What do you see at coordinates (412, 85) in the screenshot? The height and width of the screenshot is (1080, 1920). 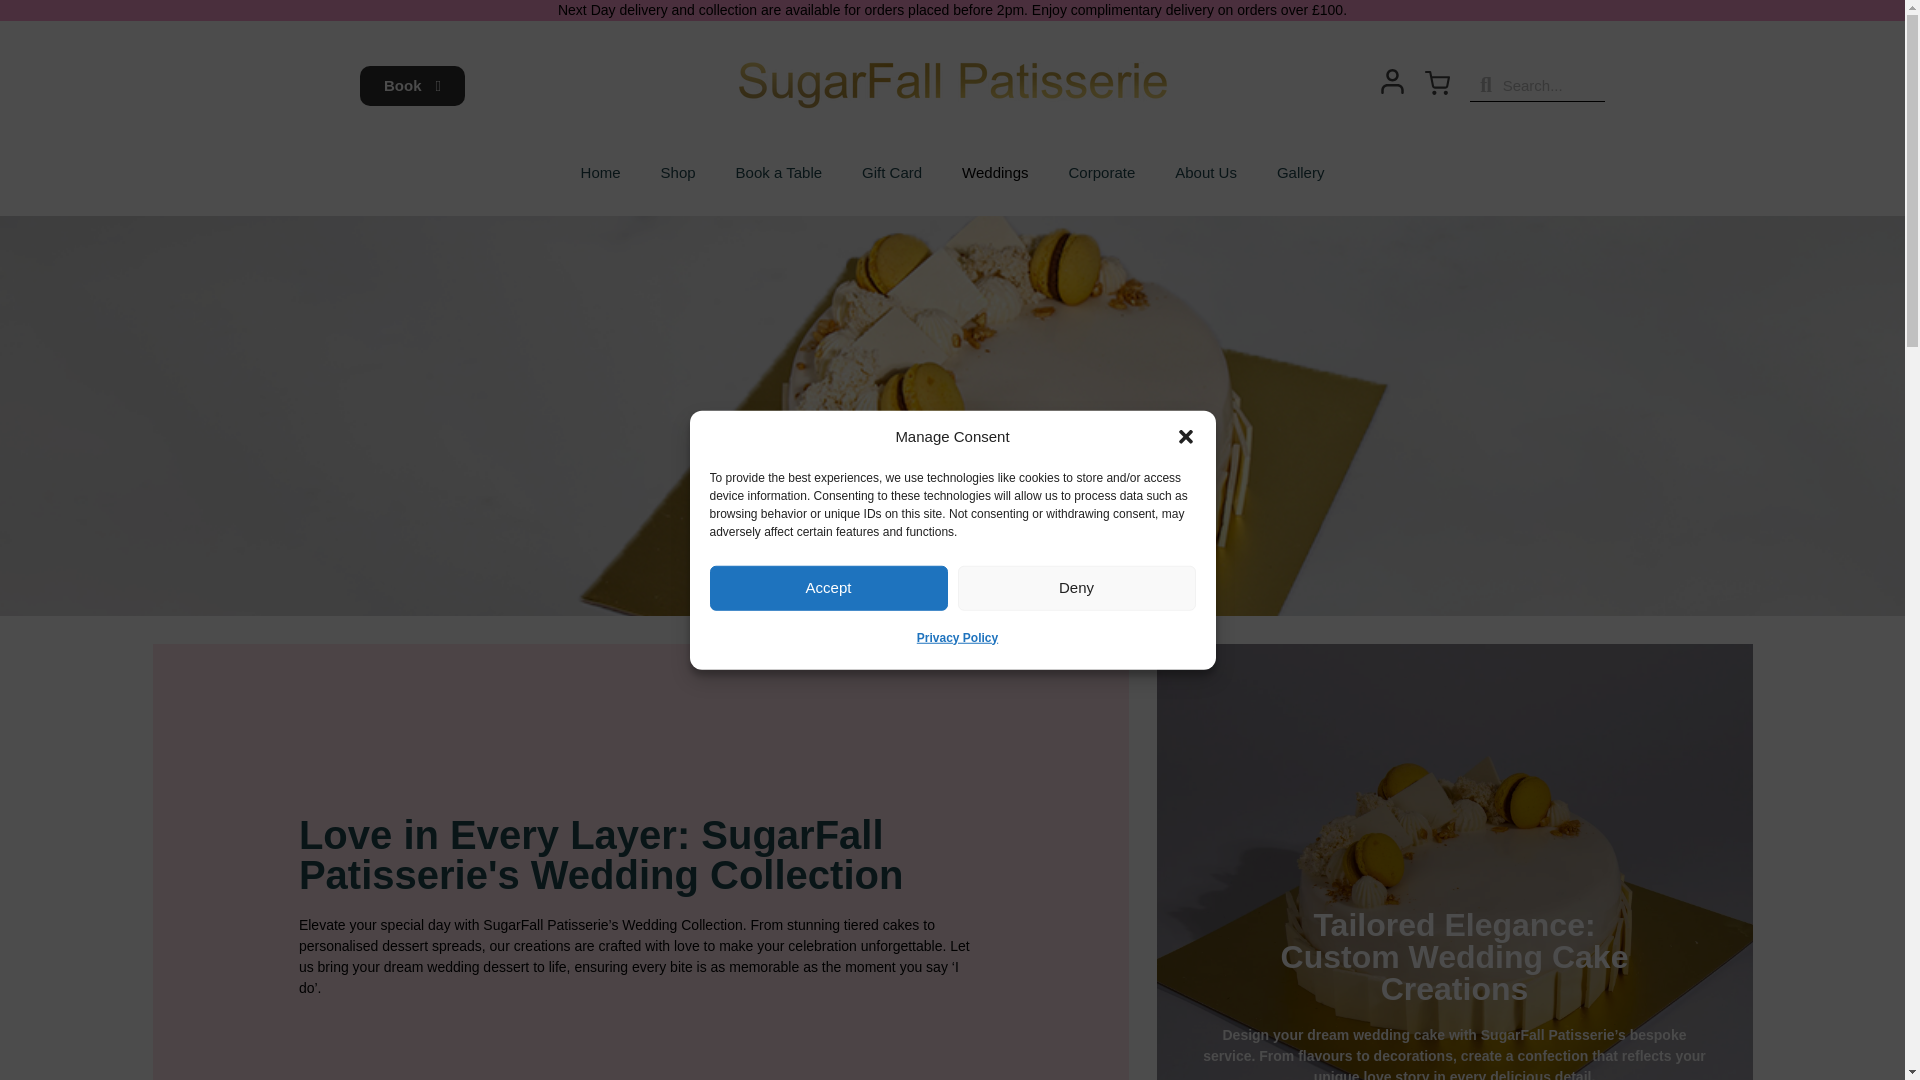 I see `Book` at bounding box center [412, 85].